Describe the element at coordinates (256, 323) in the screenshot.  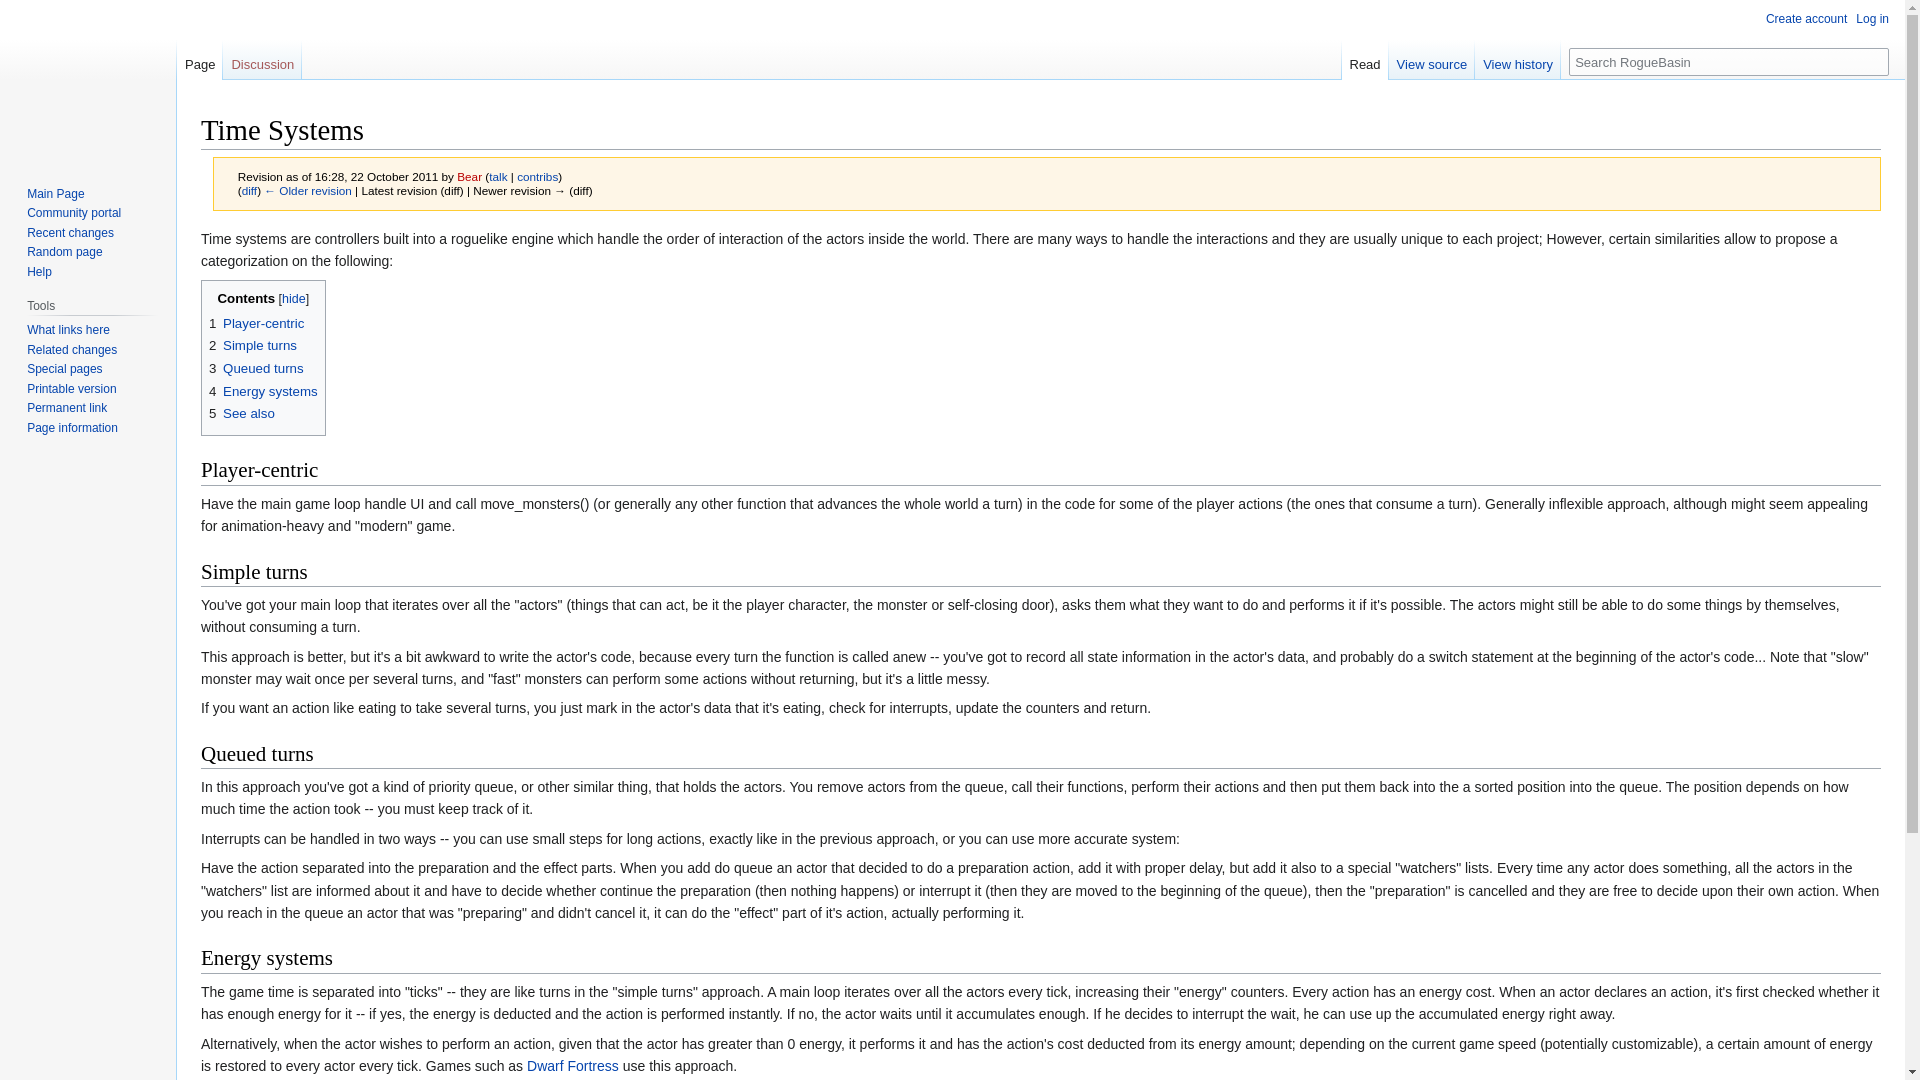
I see `1 Player-centric` at that location.